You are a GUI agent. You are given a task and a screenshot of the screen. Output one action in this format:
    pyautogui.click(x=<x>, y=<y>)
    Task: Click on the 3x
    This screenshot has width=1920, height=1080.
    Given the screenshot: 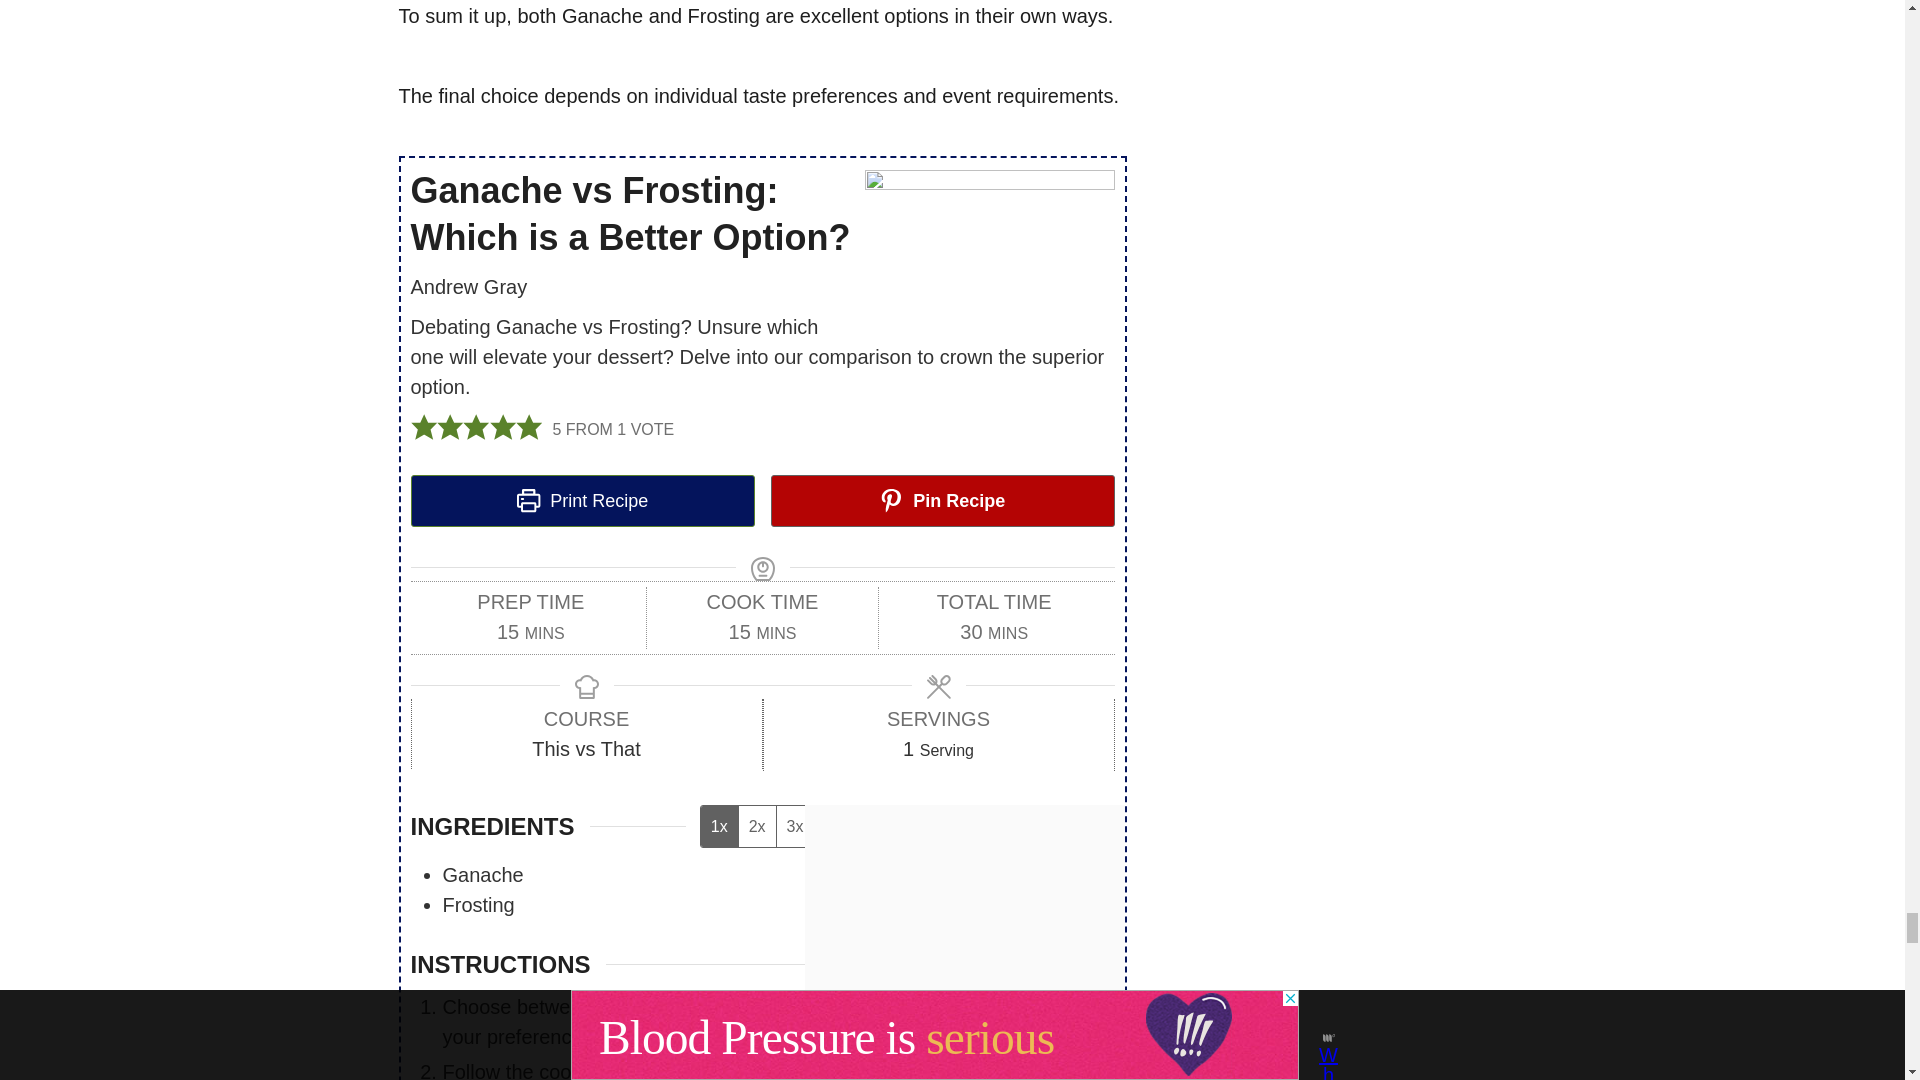 What is the action you would take?
    pyautogui.click(x=794, y=826)
    